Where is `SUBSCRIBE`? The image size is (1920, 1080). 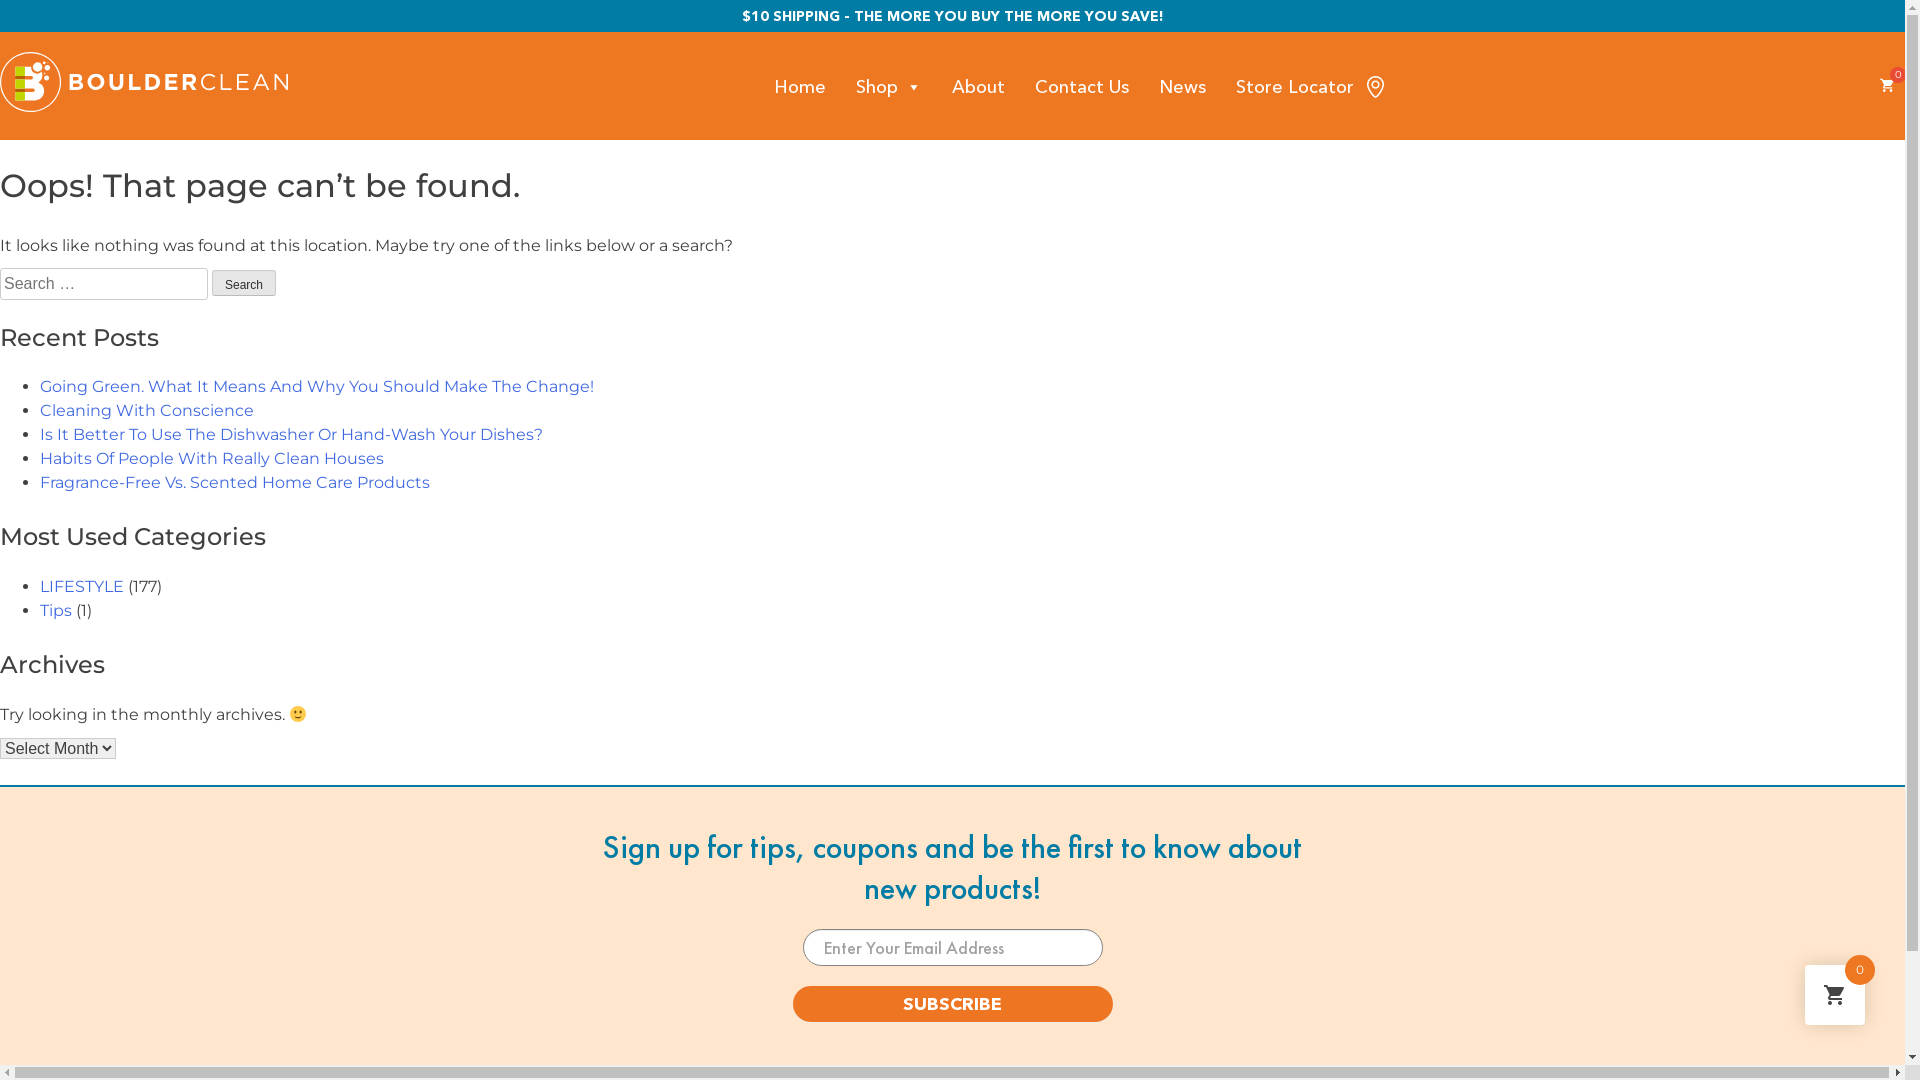
SUBSCRIBE is located at coordinates (952, 1004).